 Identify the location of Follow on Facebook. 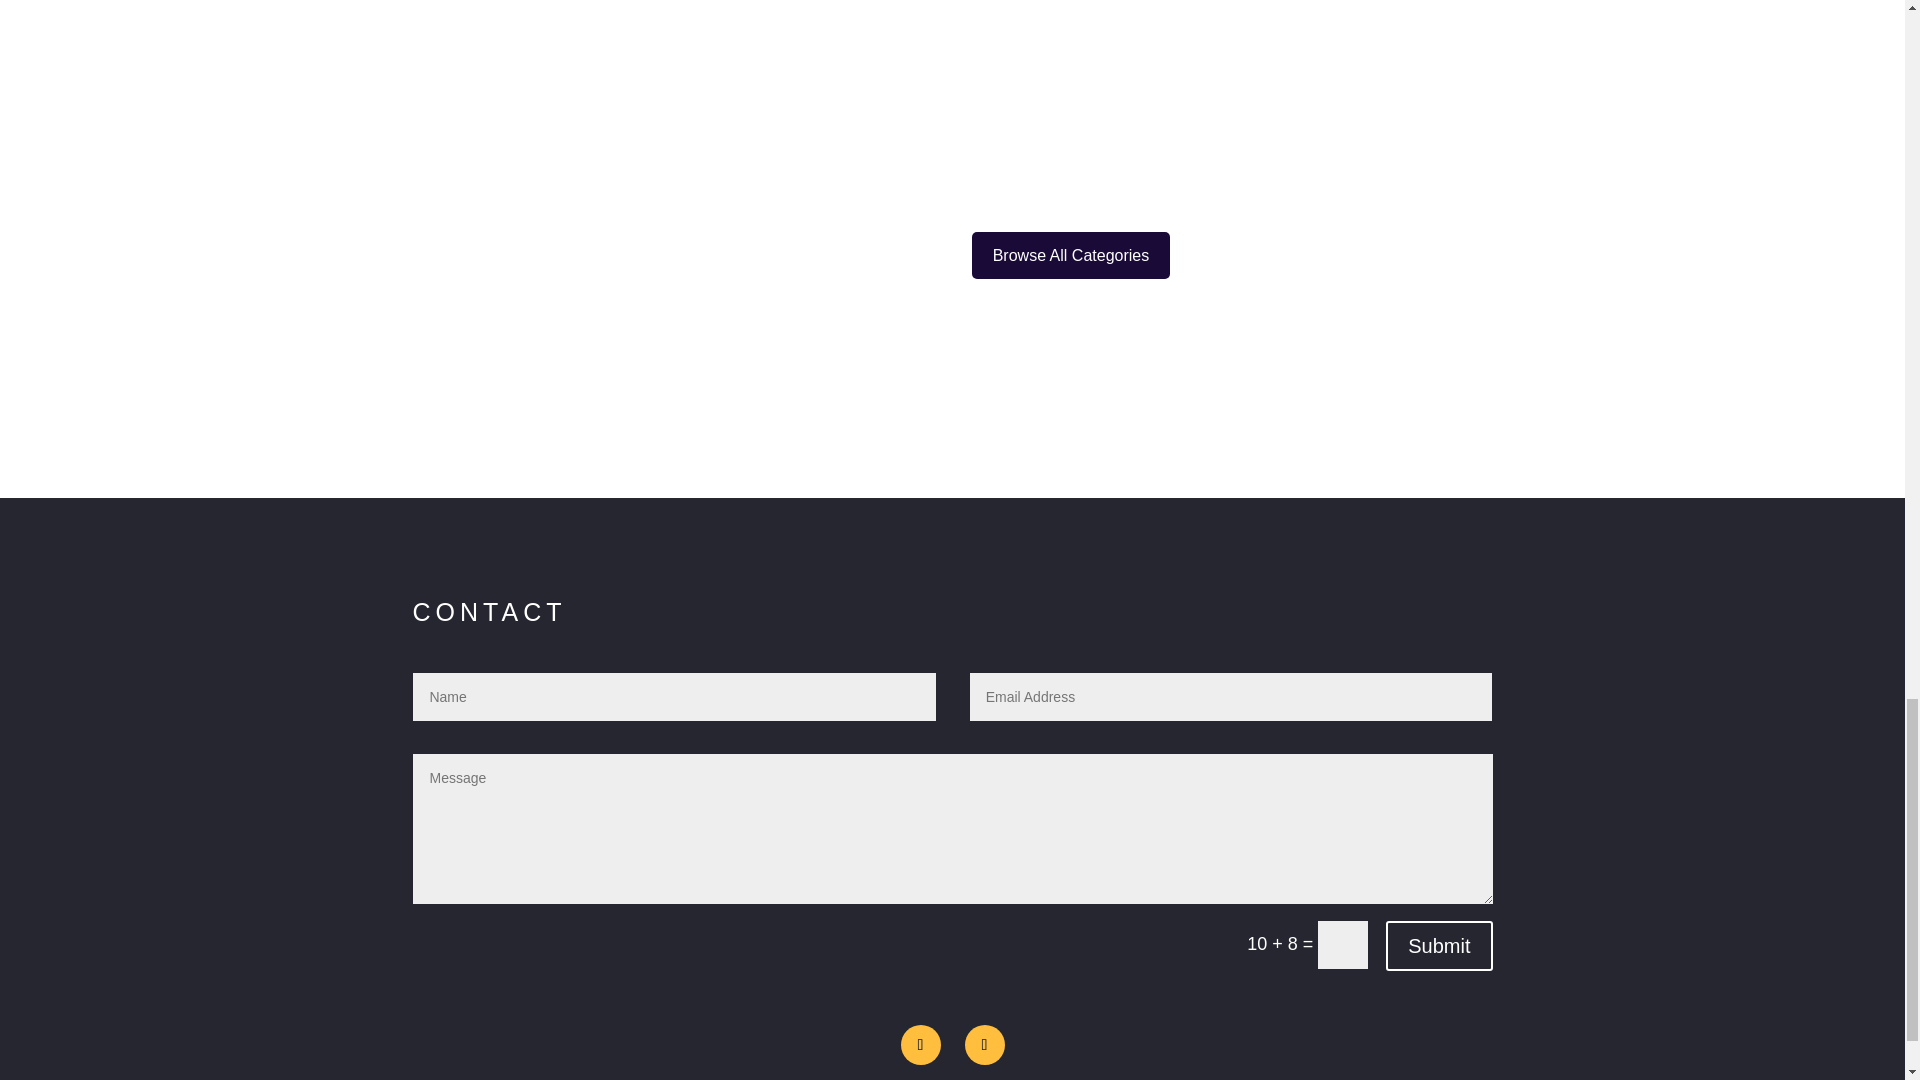
(920, 1044).